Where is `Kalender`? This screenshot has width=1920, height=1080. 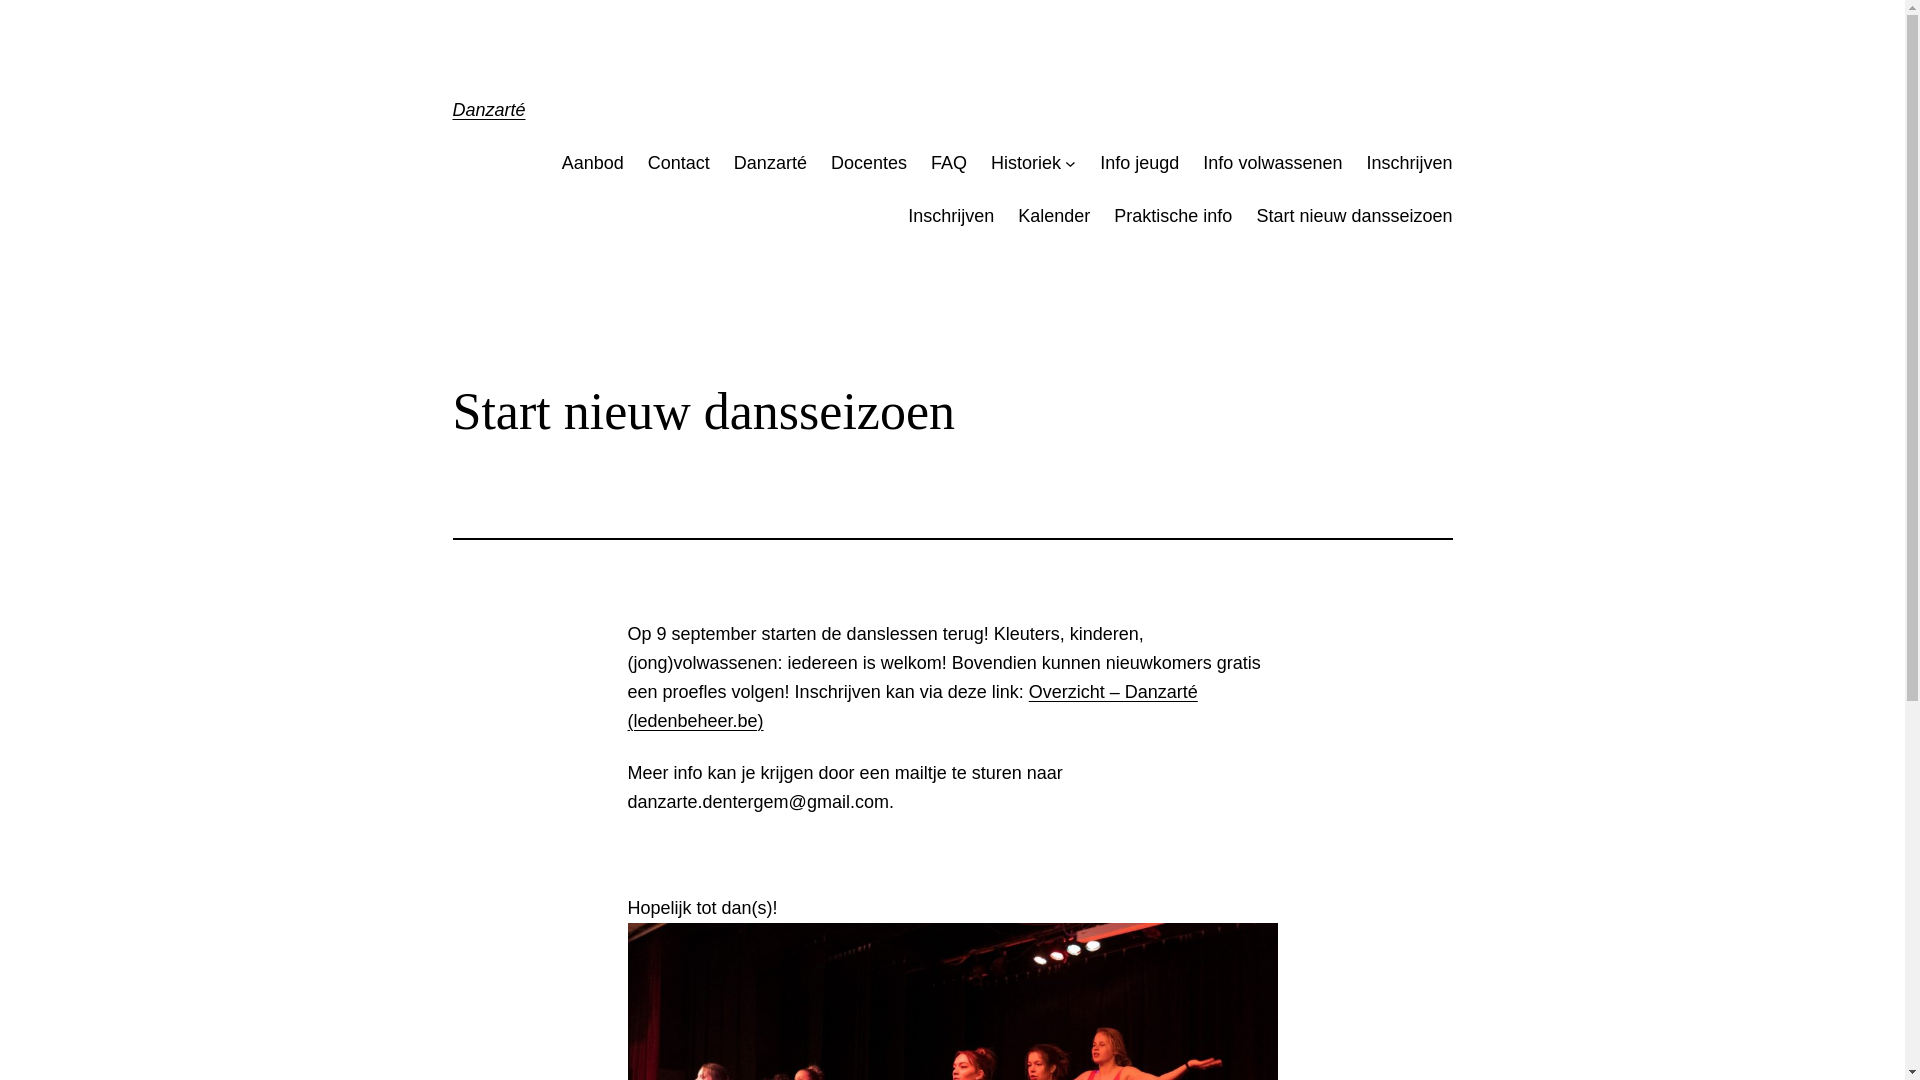 Kalender is located at coordinates (1054, 216).